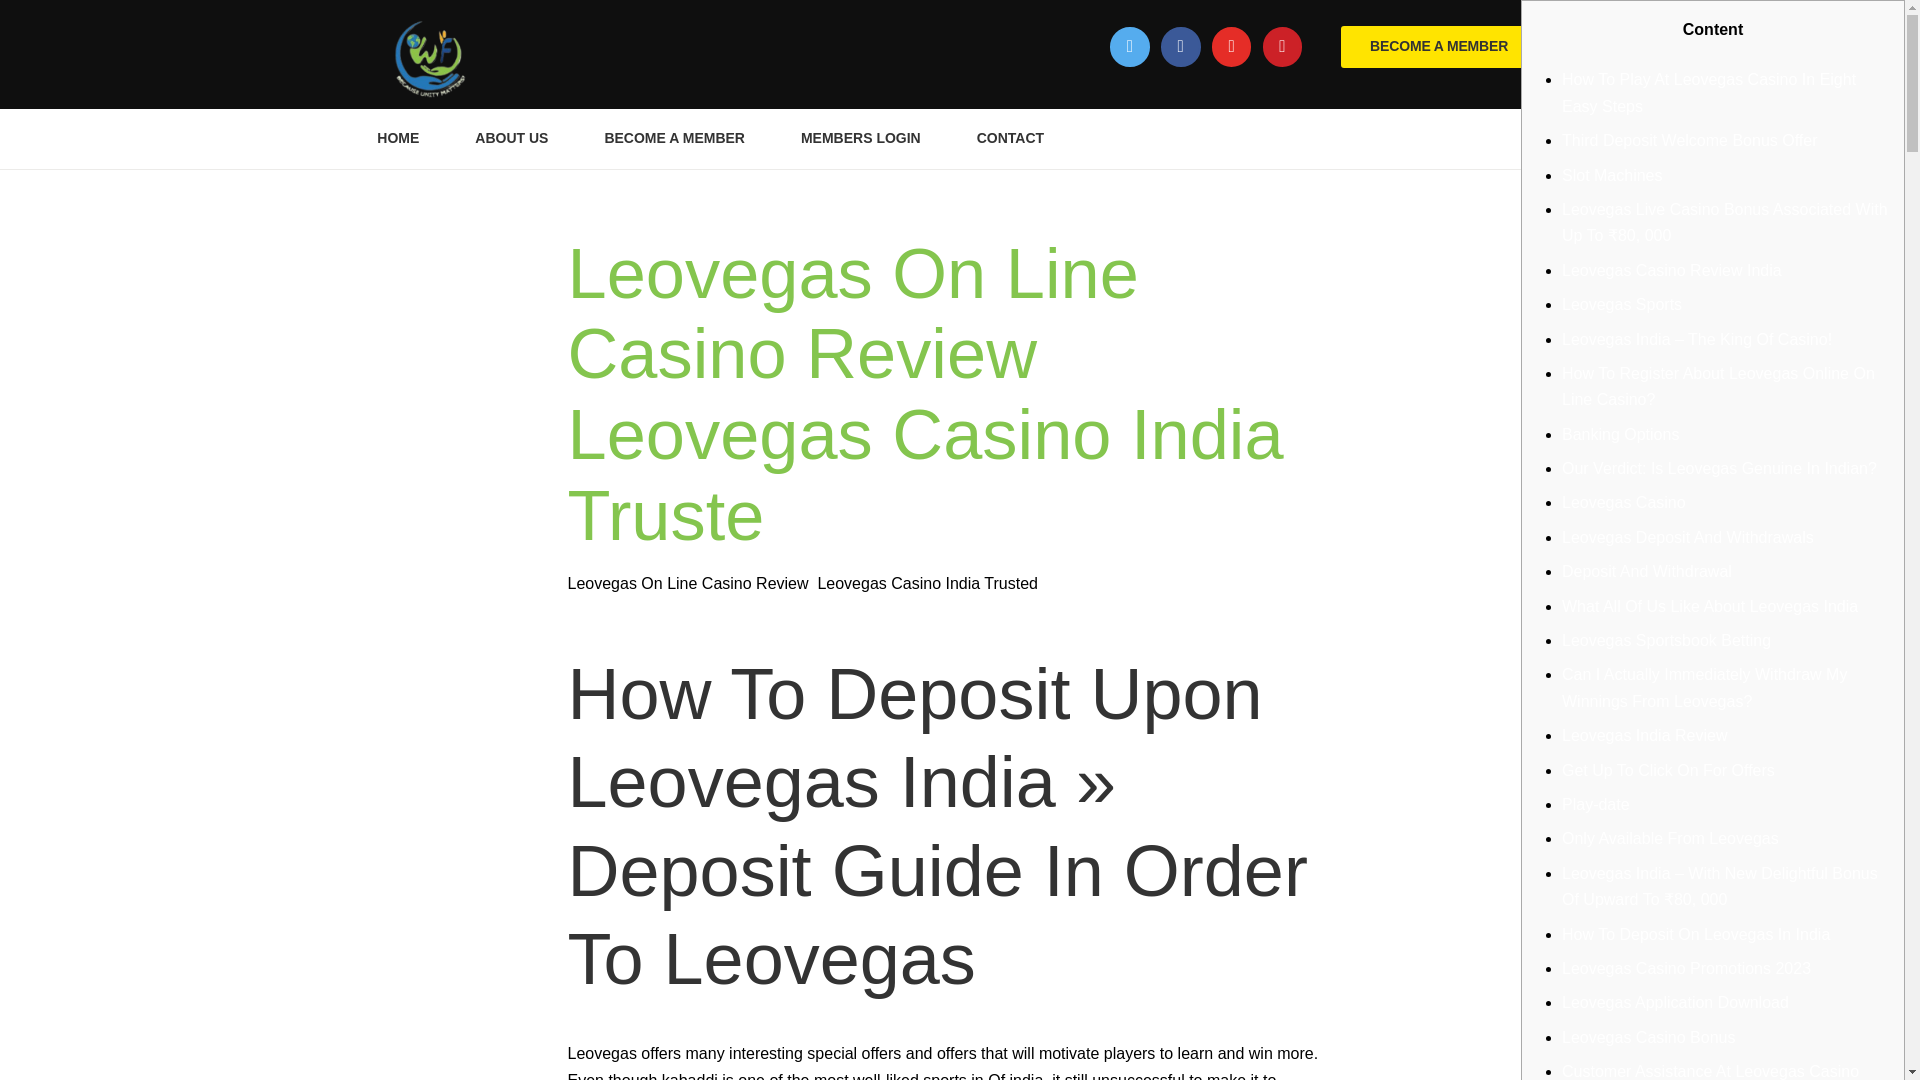 Image resolution: width=1920 pixels, height=1080 pixels. Describe the element at coordinates (1646, 570) in the screenshot. I see `Deposit And Withdrawal` at that location.